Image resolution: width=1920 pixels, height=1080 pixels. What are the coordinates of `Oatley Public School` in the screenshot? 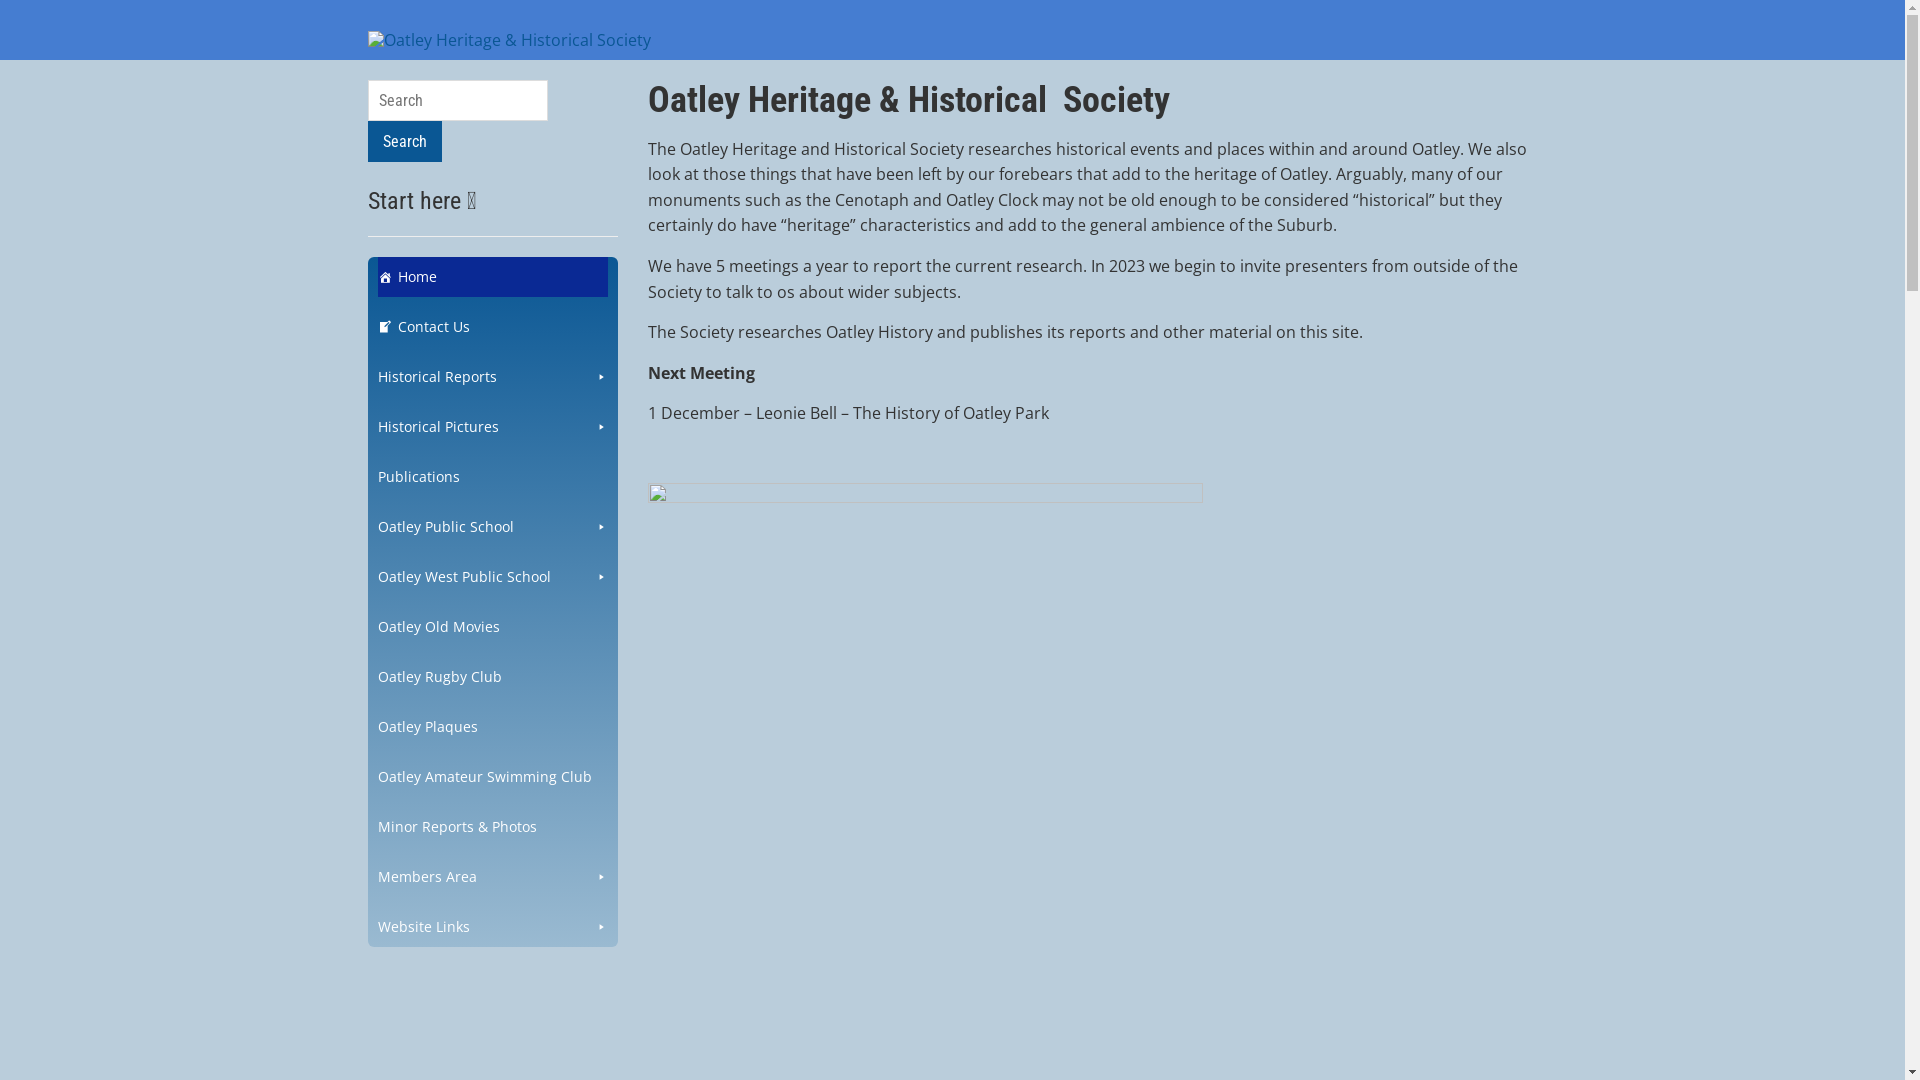 It's located at (493, 527).